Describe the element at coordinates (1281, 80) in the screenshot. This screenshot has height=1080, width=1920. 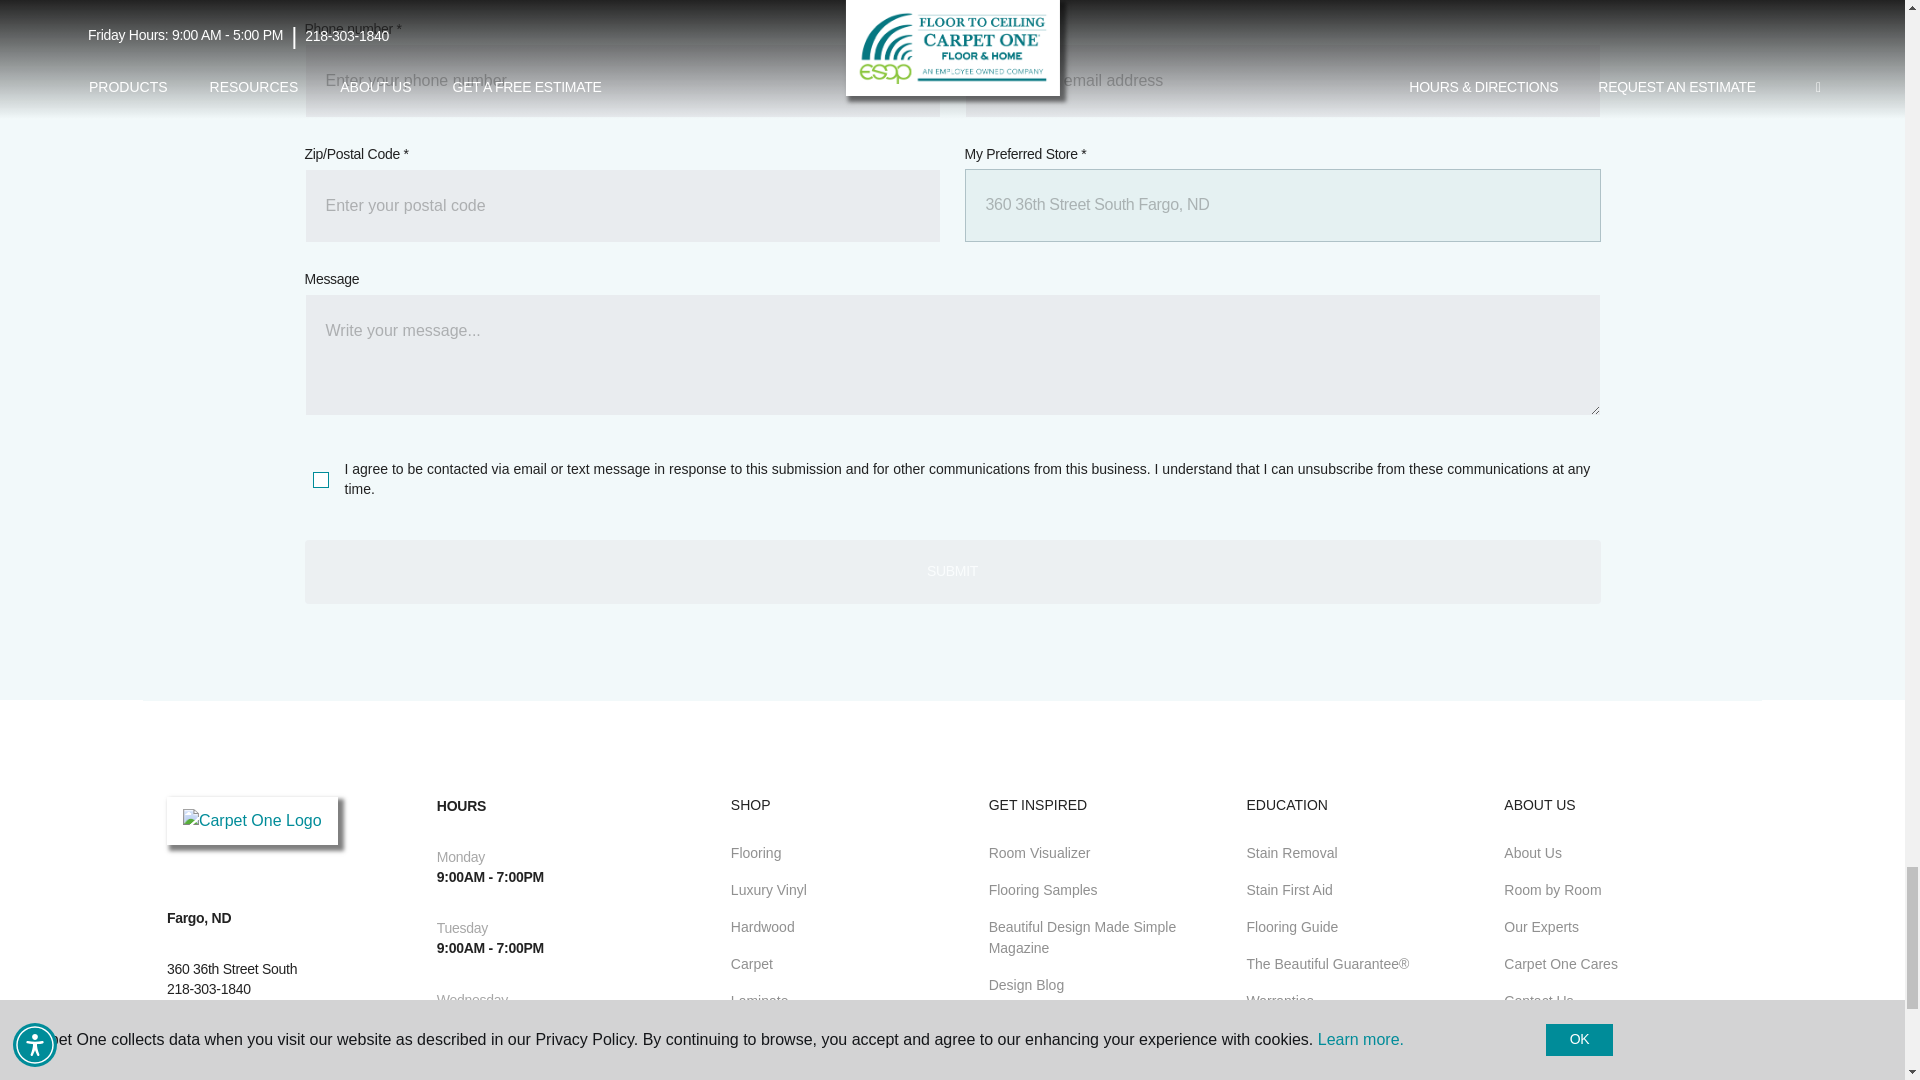
I see `EmailAddress` at that location.